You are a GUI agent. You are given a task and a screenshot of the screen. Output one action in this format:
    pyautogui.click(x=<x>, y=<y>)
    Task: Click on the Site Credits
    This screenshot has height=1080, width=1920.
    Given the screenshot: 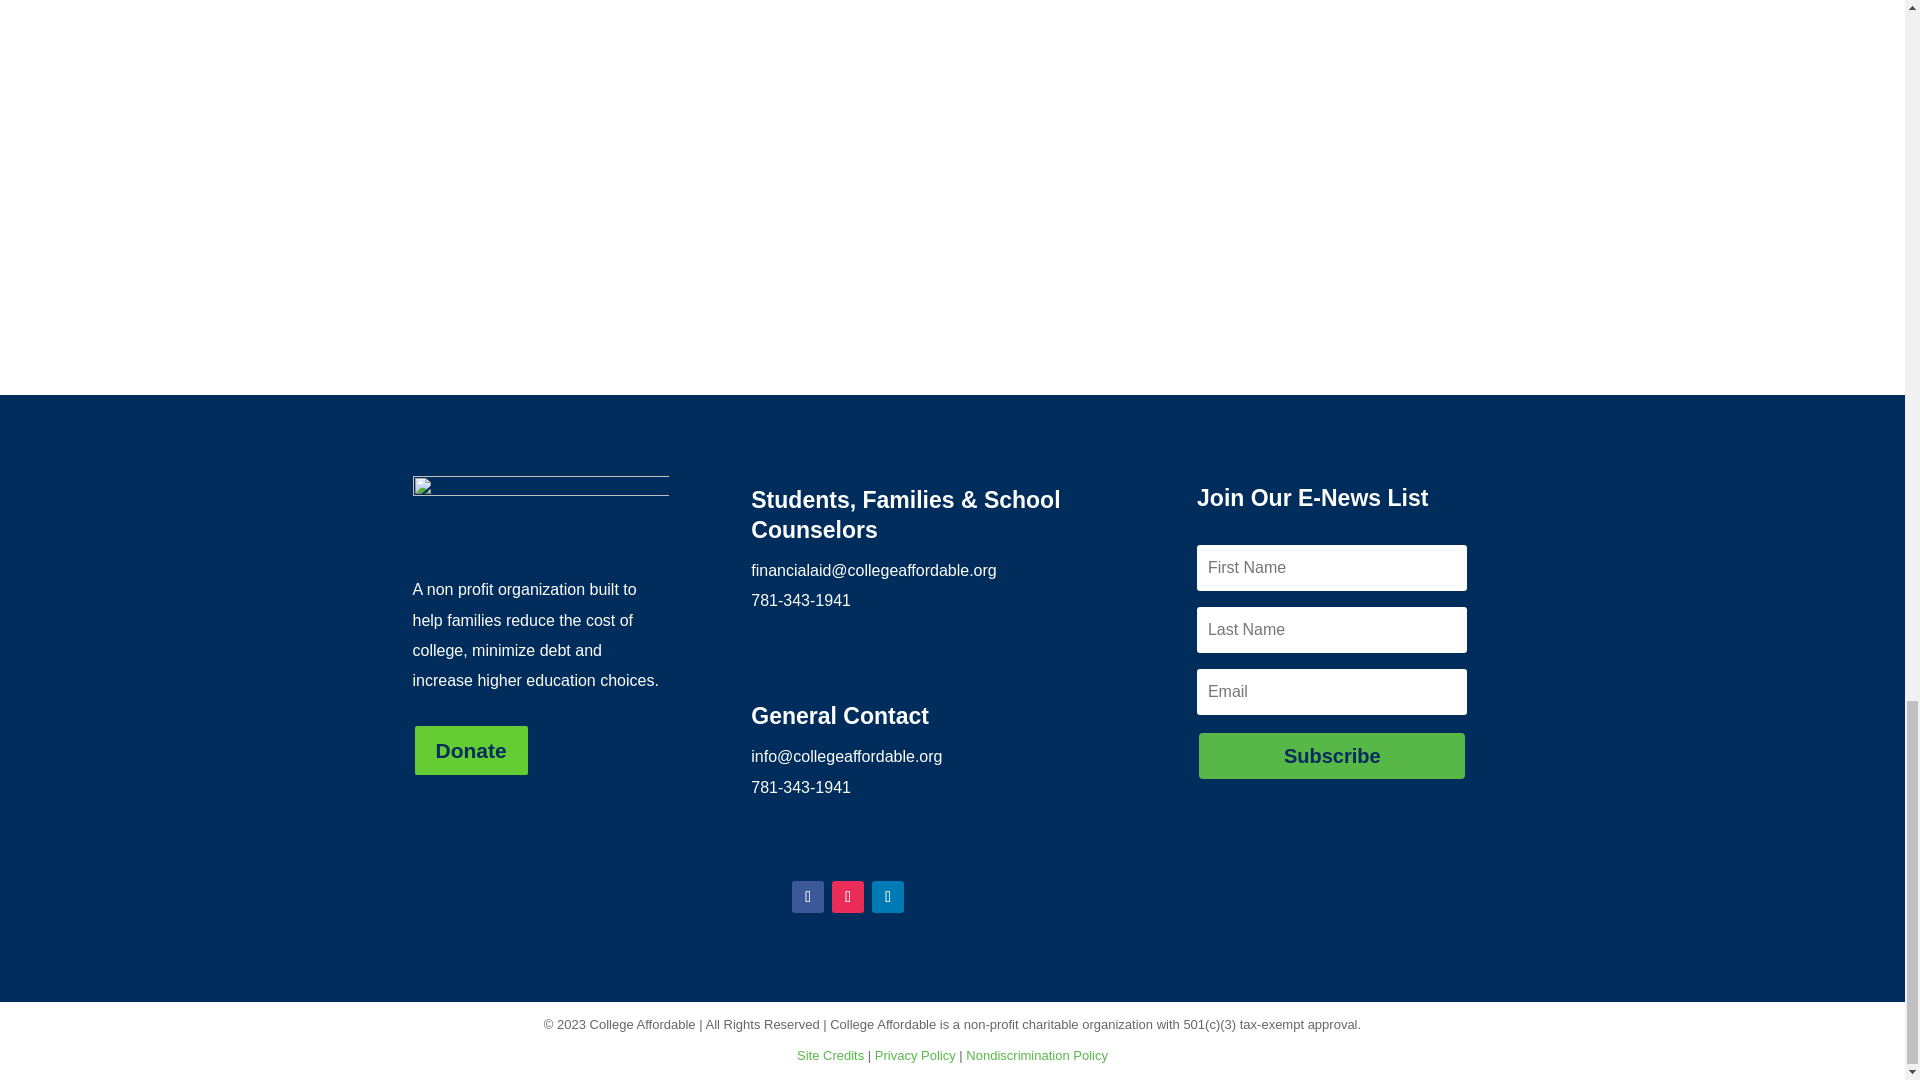 What is the action you would take?
    pyautogui.click(x=830, y=1054)
    